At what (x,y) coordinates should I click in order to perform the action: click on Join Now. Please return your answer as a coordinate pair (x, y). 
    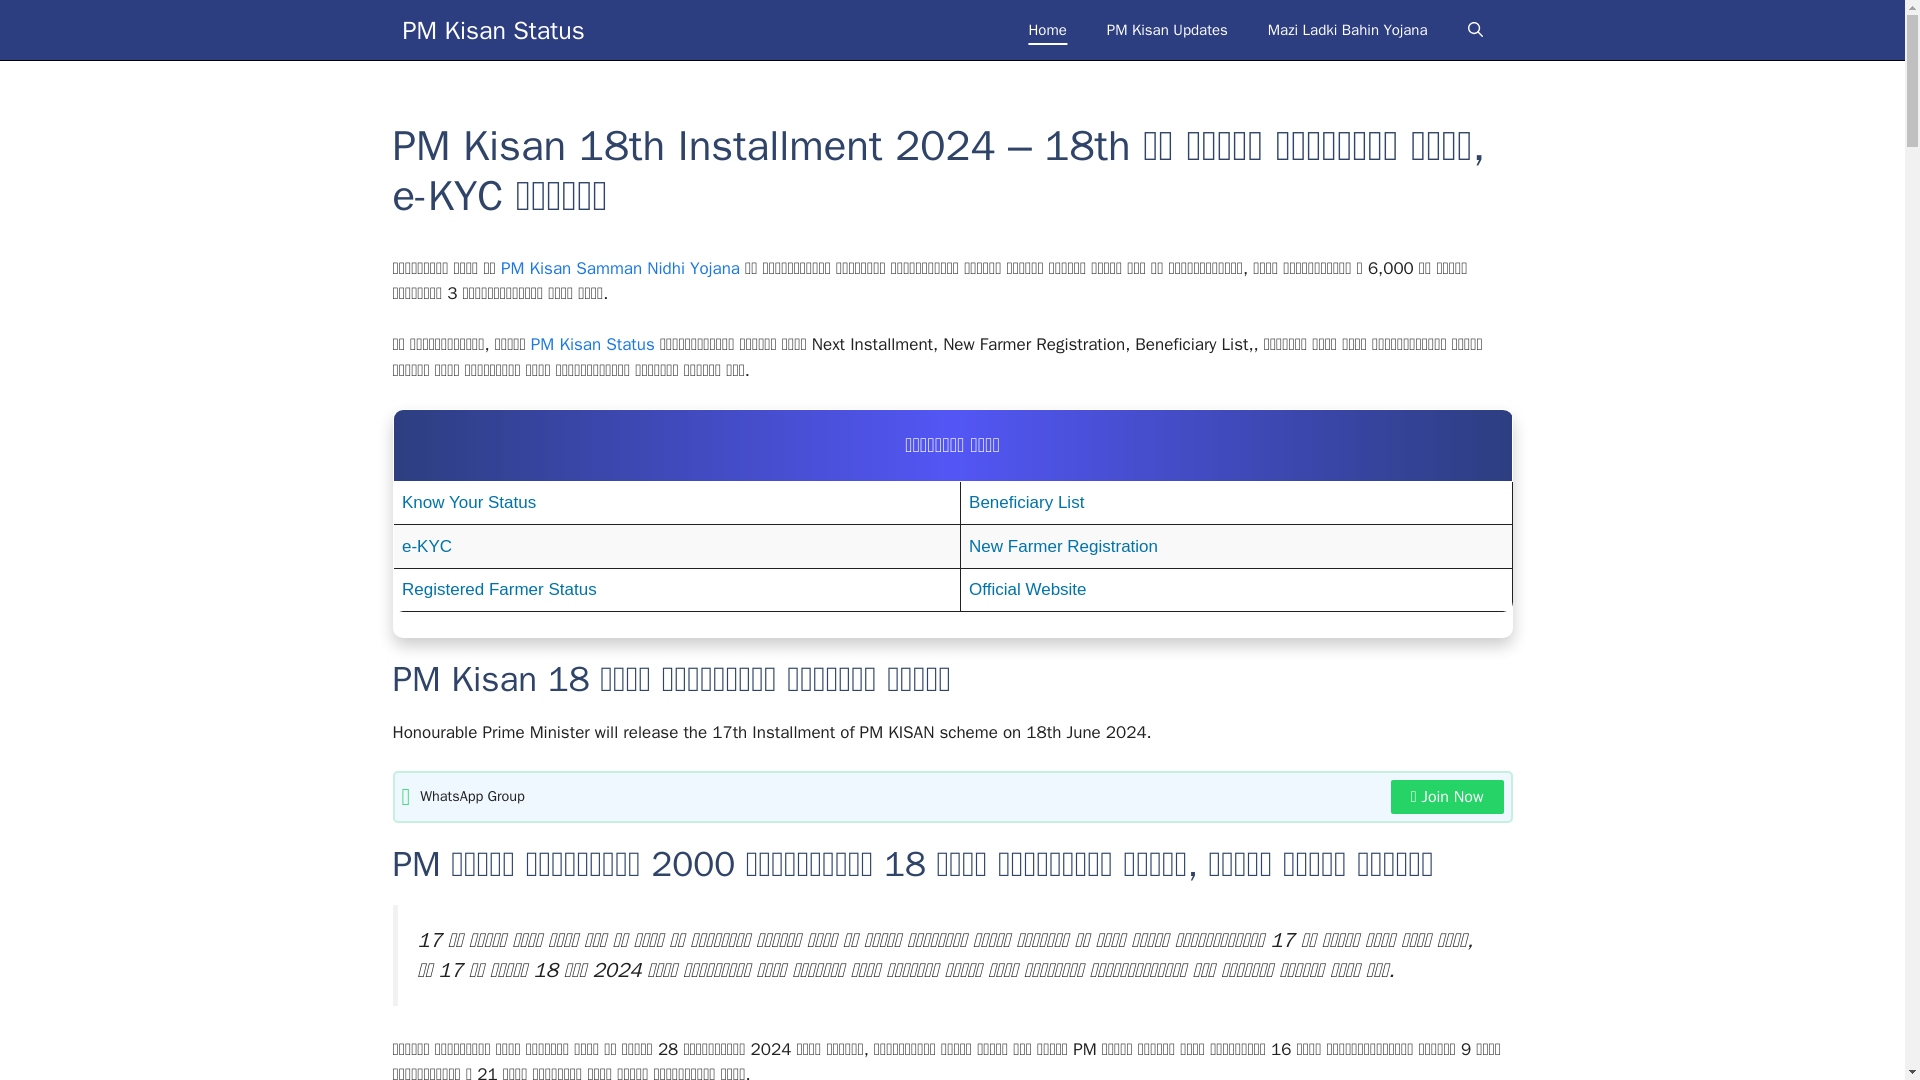
    Looking at the image, I should click on (1446, 796).